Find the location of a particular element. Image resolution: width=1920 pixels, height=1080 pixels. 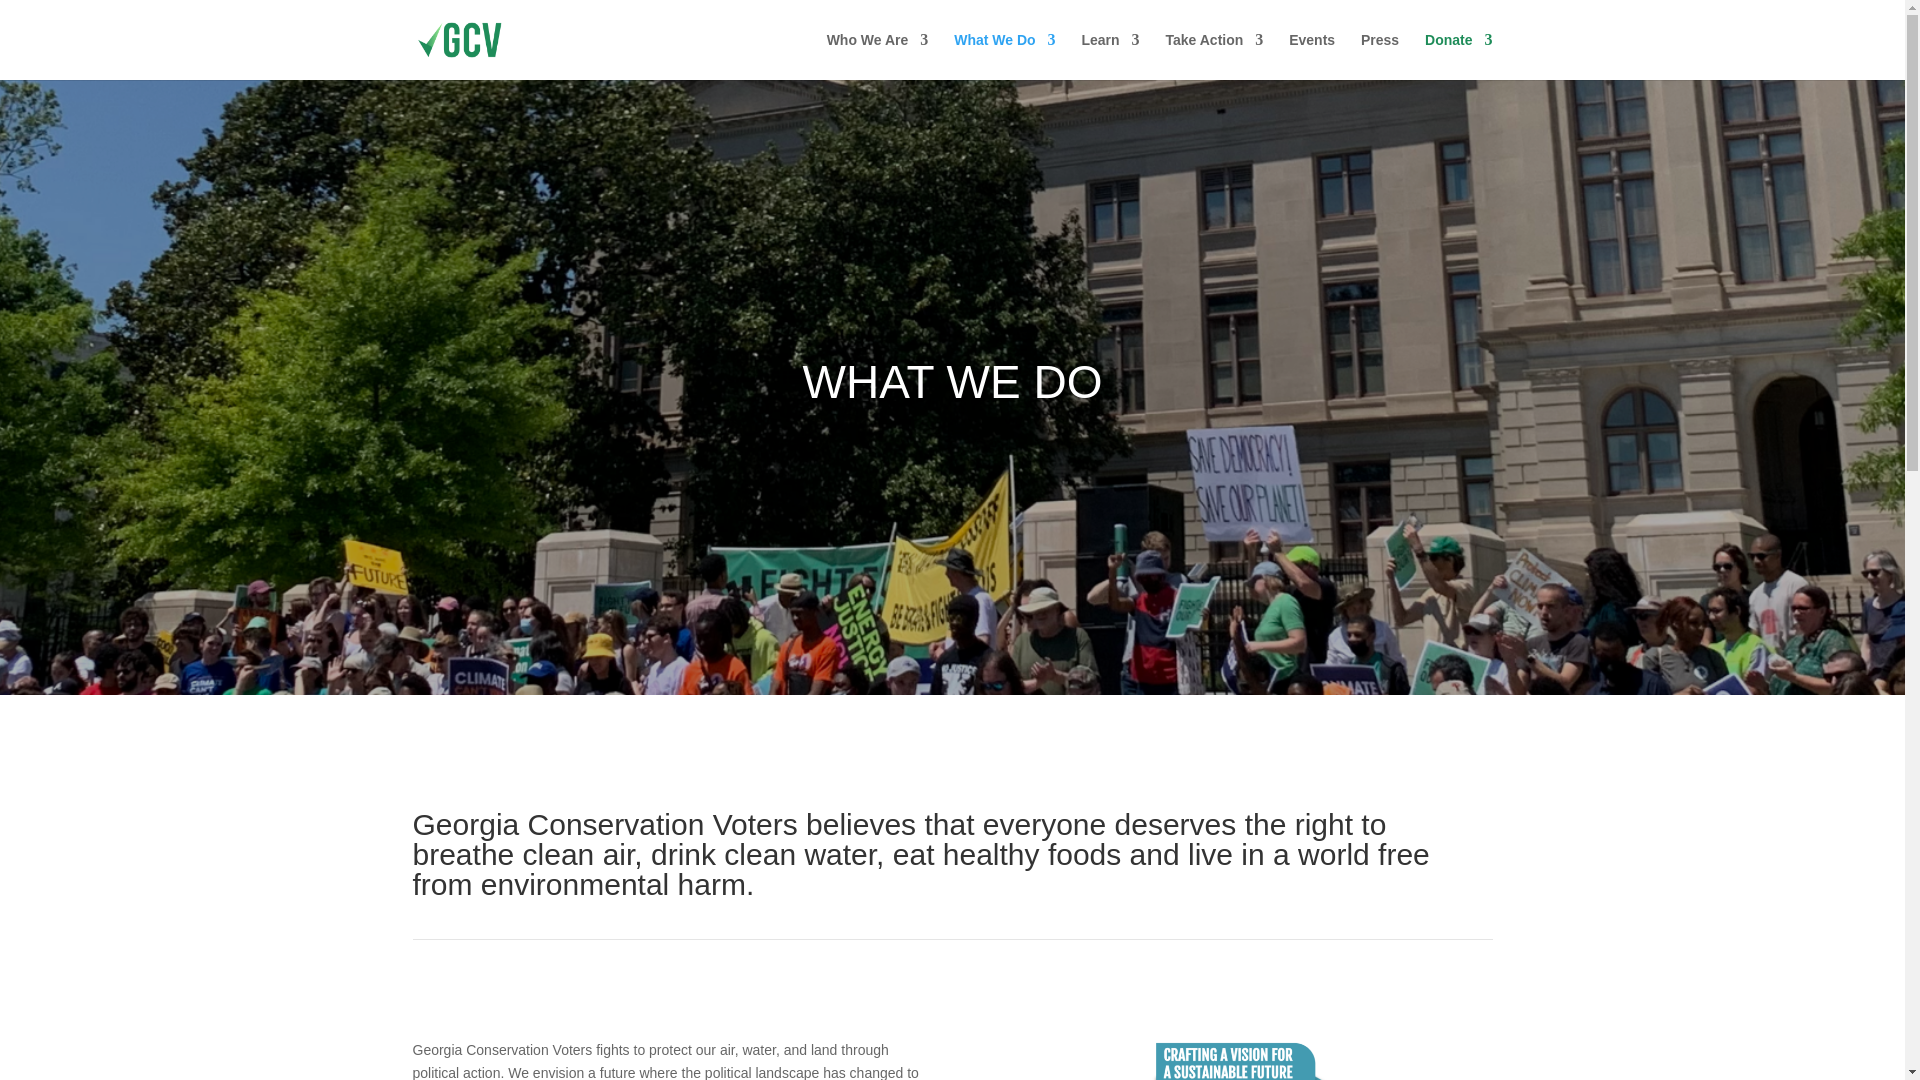

Events is located at coordinates (1311, 56).